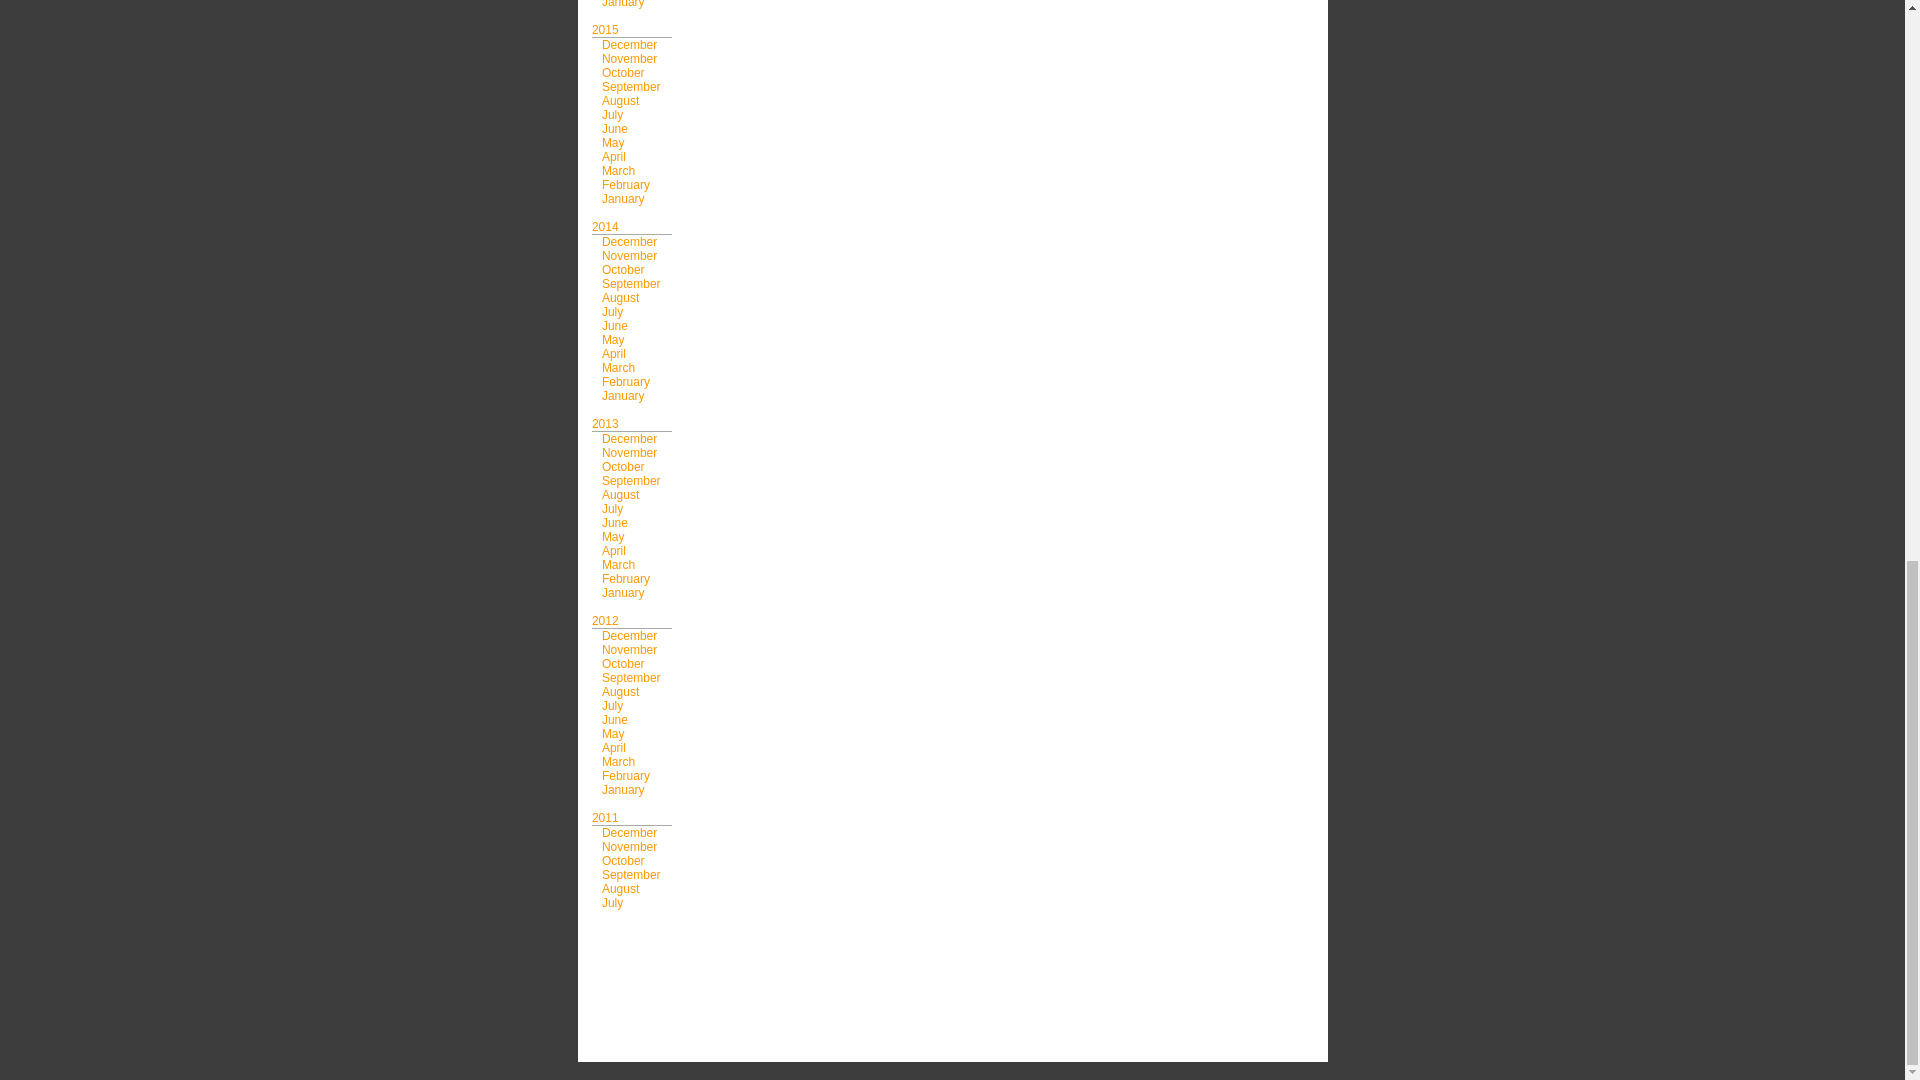 The width and height of the screenshot is (1920, 1080). I want to click on May, so click(614, 143).